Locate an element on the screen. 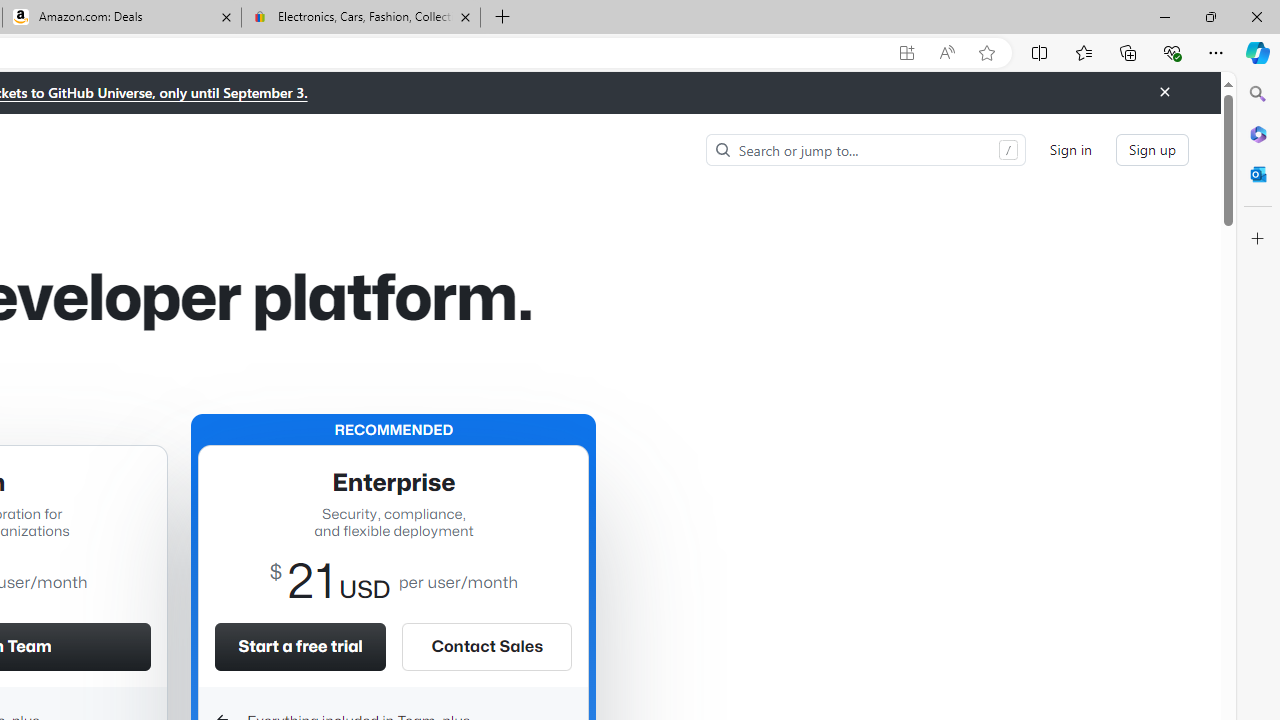  Sign up is located at coordinates (1152, 150).